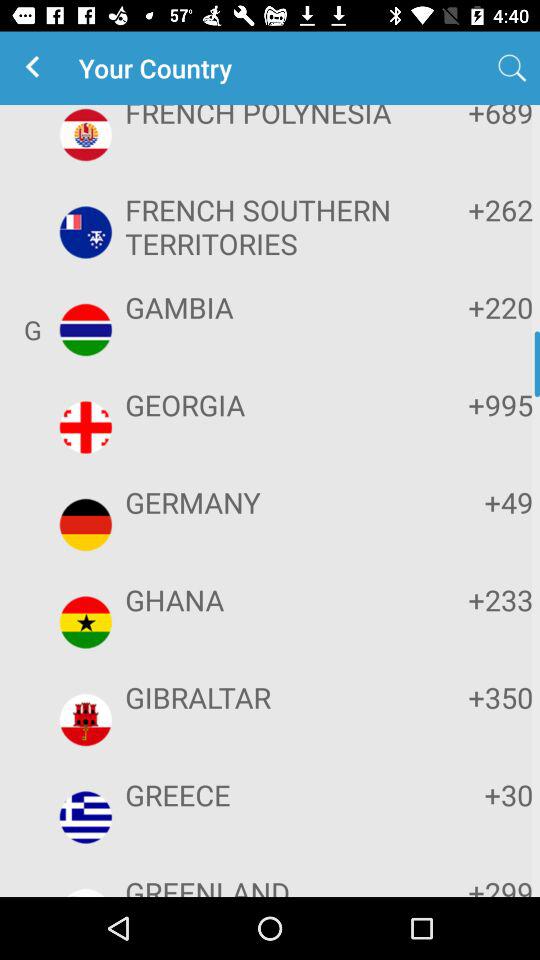  Describe the element at coordinates (268, 404) in the screenshot. I see `choose georgia app` at that location.